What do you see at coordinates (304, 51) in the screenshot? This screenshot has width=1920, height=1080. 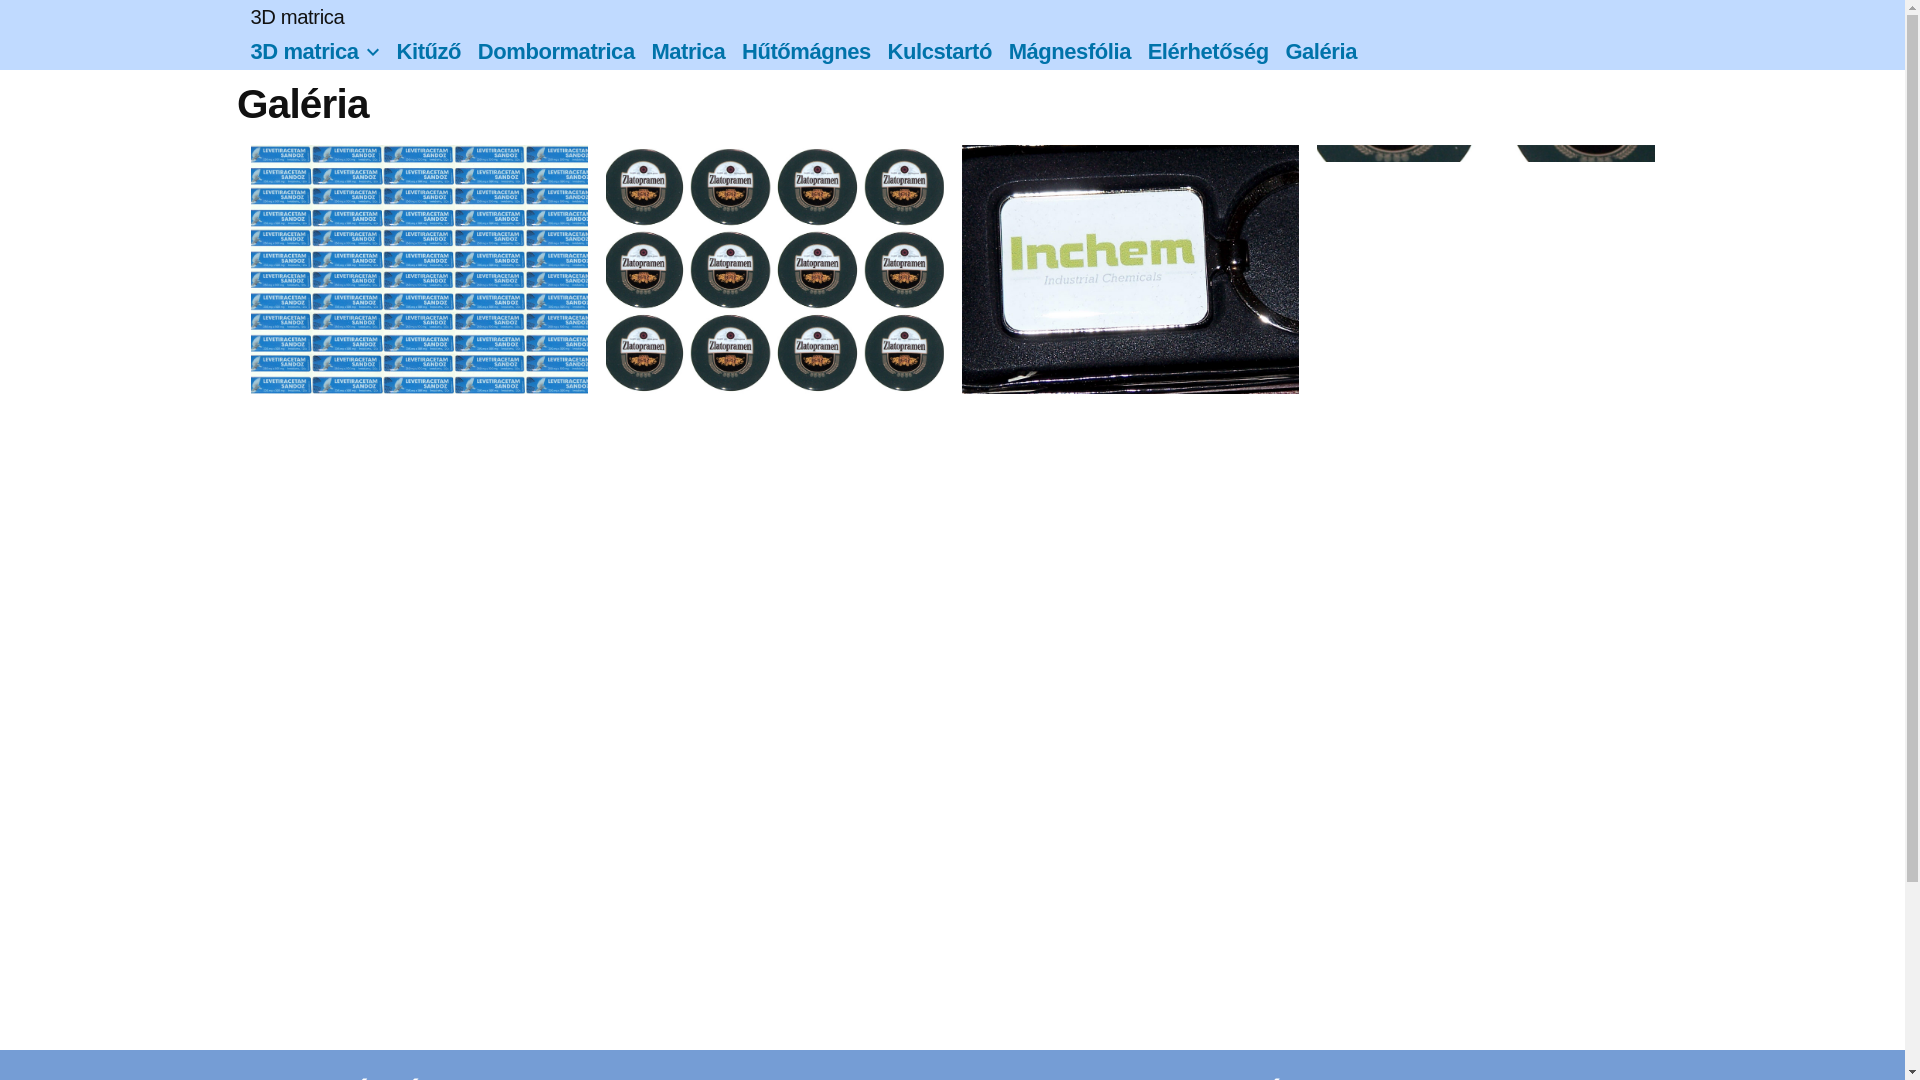 I see `3D matrica` at bounding box center [304, 51].